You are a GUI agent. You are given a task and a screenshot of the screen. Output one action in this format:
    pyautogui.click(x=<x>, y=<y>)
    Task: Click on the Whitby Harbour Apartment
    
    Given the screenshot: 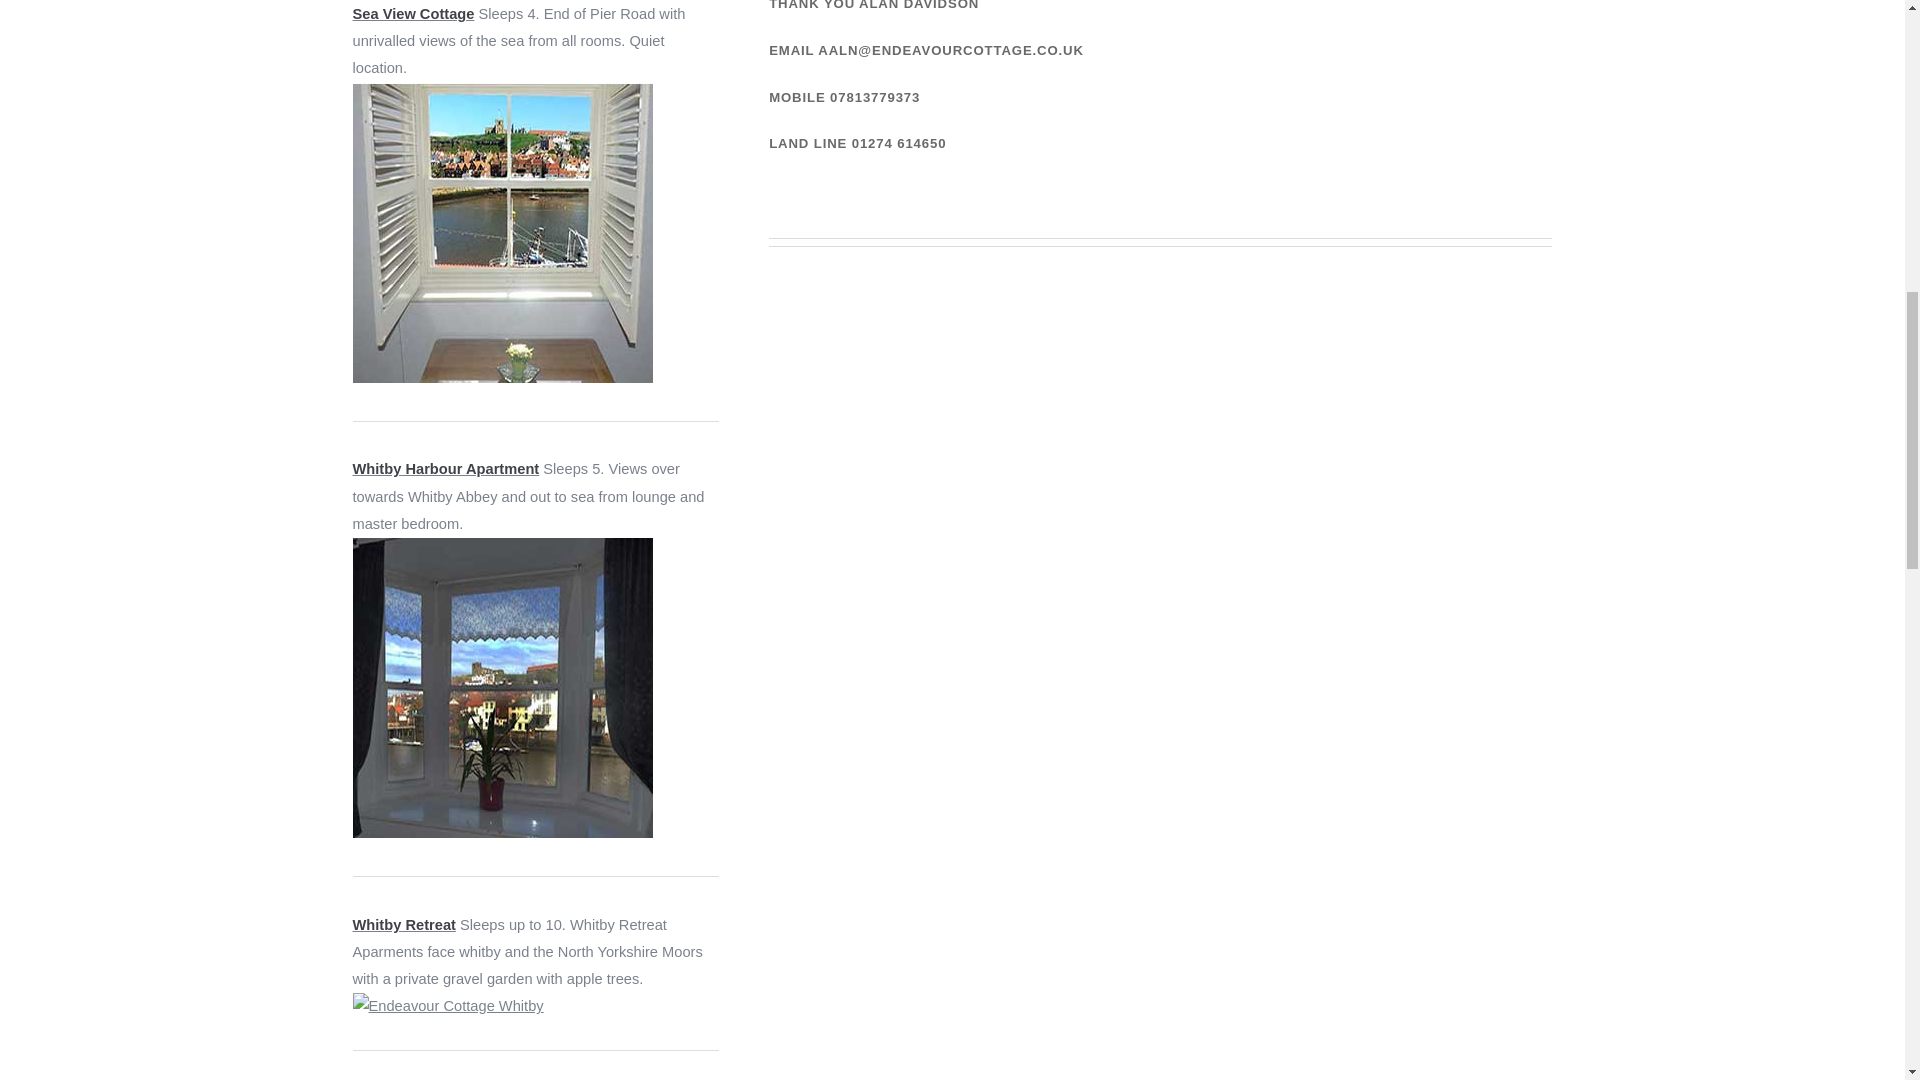 What is the action you would take?
    pyautogui.click(x=445, y=469)
    